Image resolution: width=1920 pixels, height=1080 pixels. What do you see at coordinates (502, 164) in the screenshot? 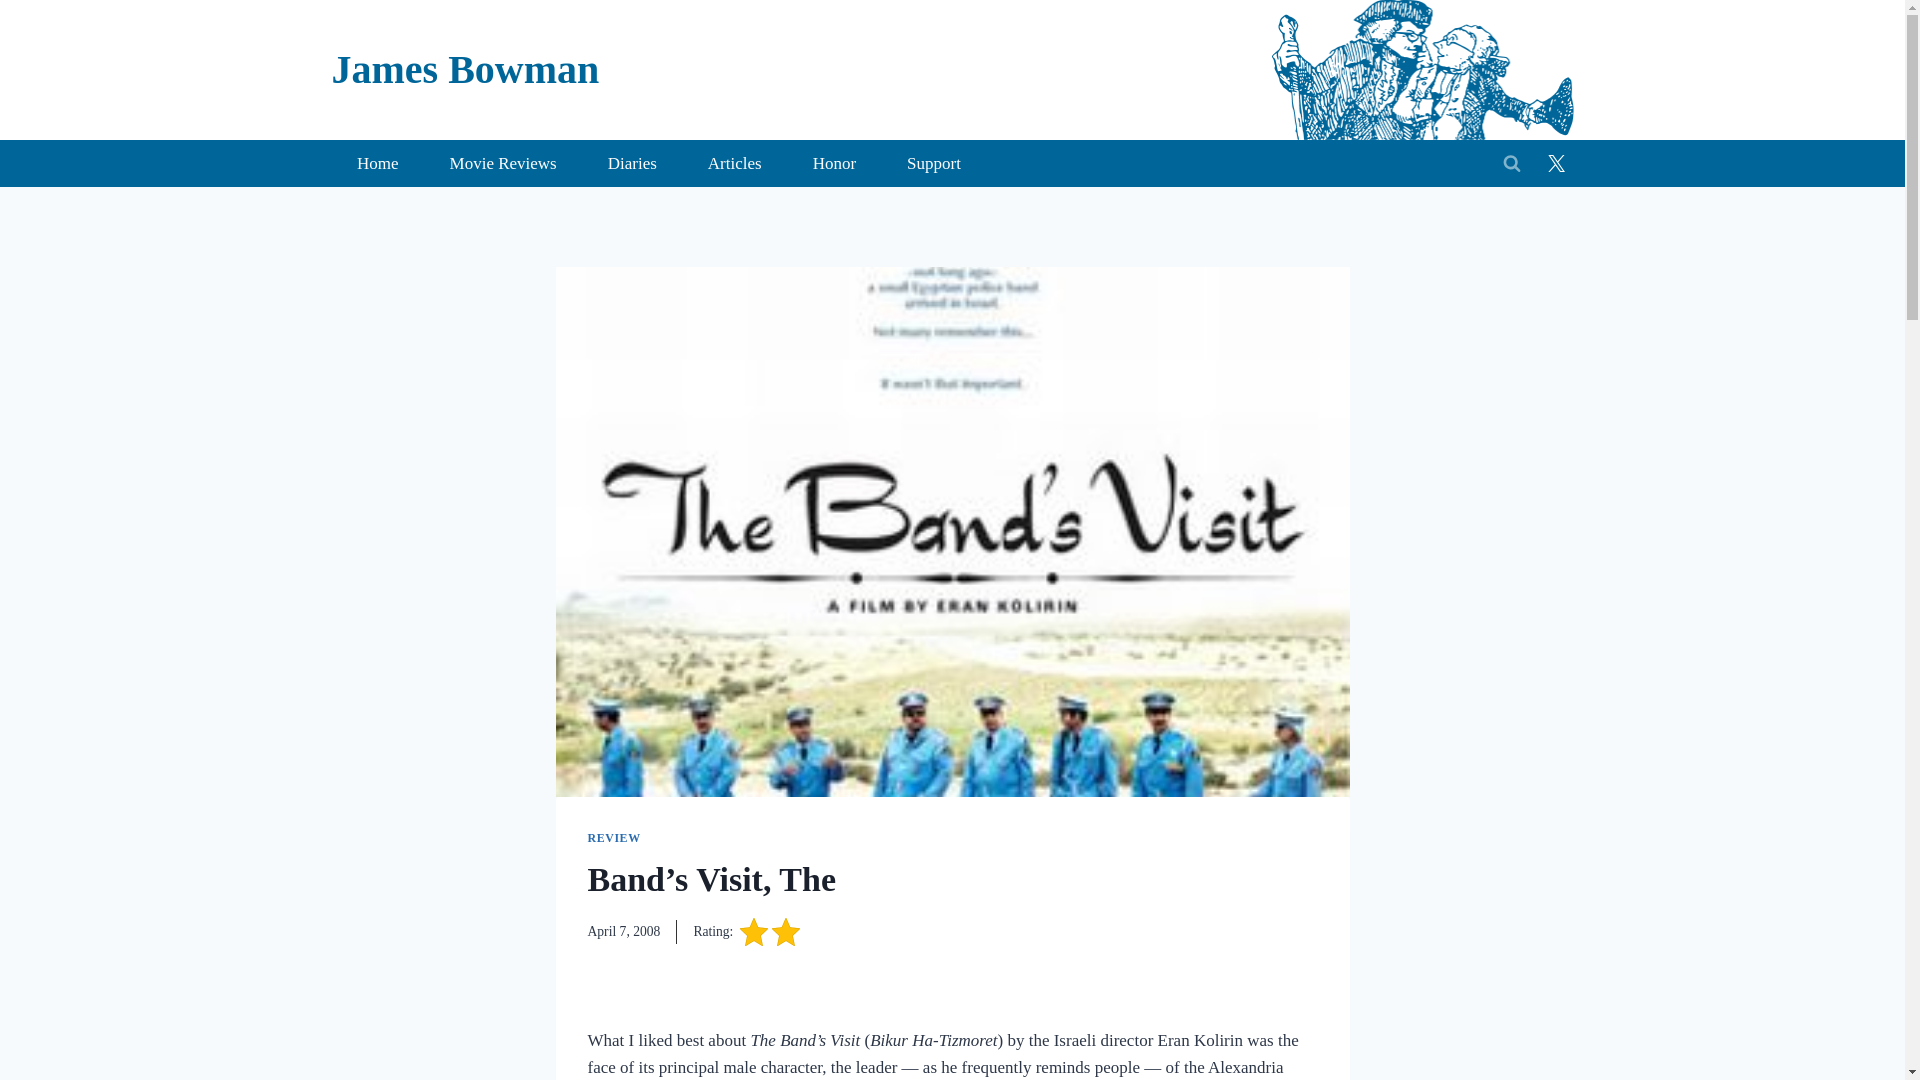
I see `Movie Reviews` at bounding box center [502, 164].